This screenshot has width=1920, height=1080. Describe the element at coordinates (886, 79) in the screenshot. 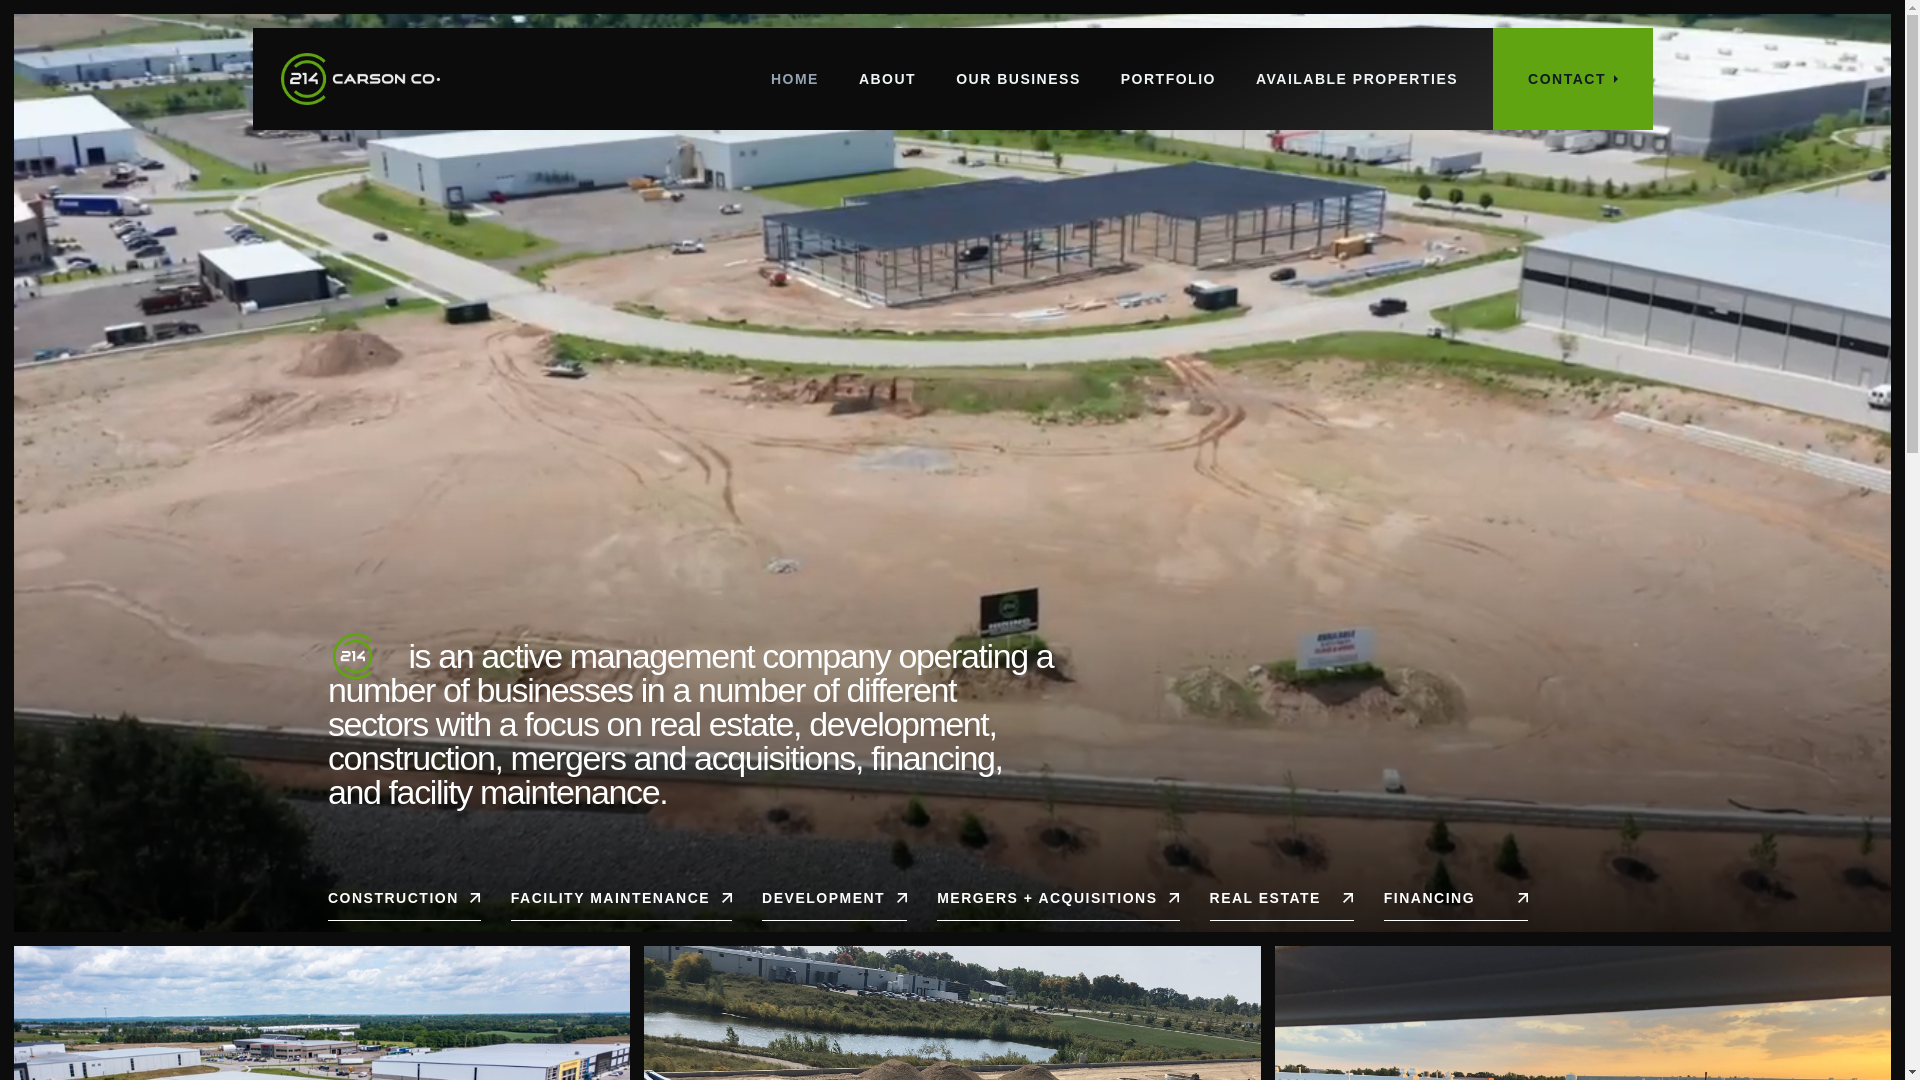

I see `ABOUT` at that location.